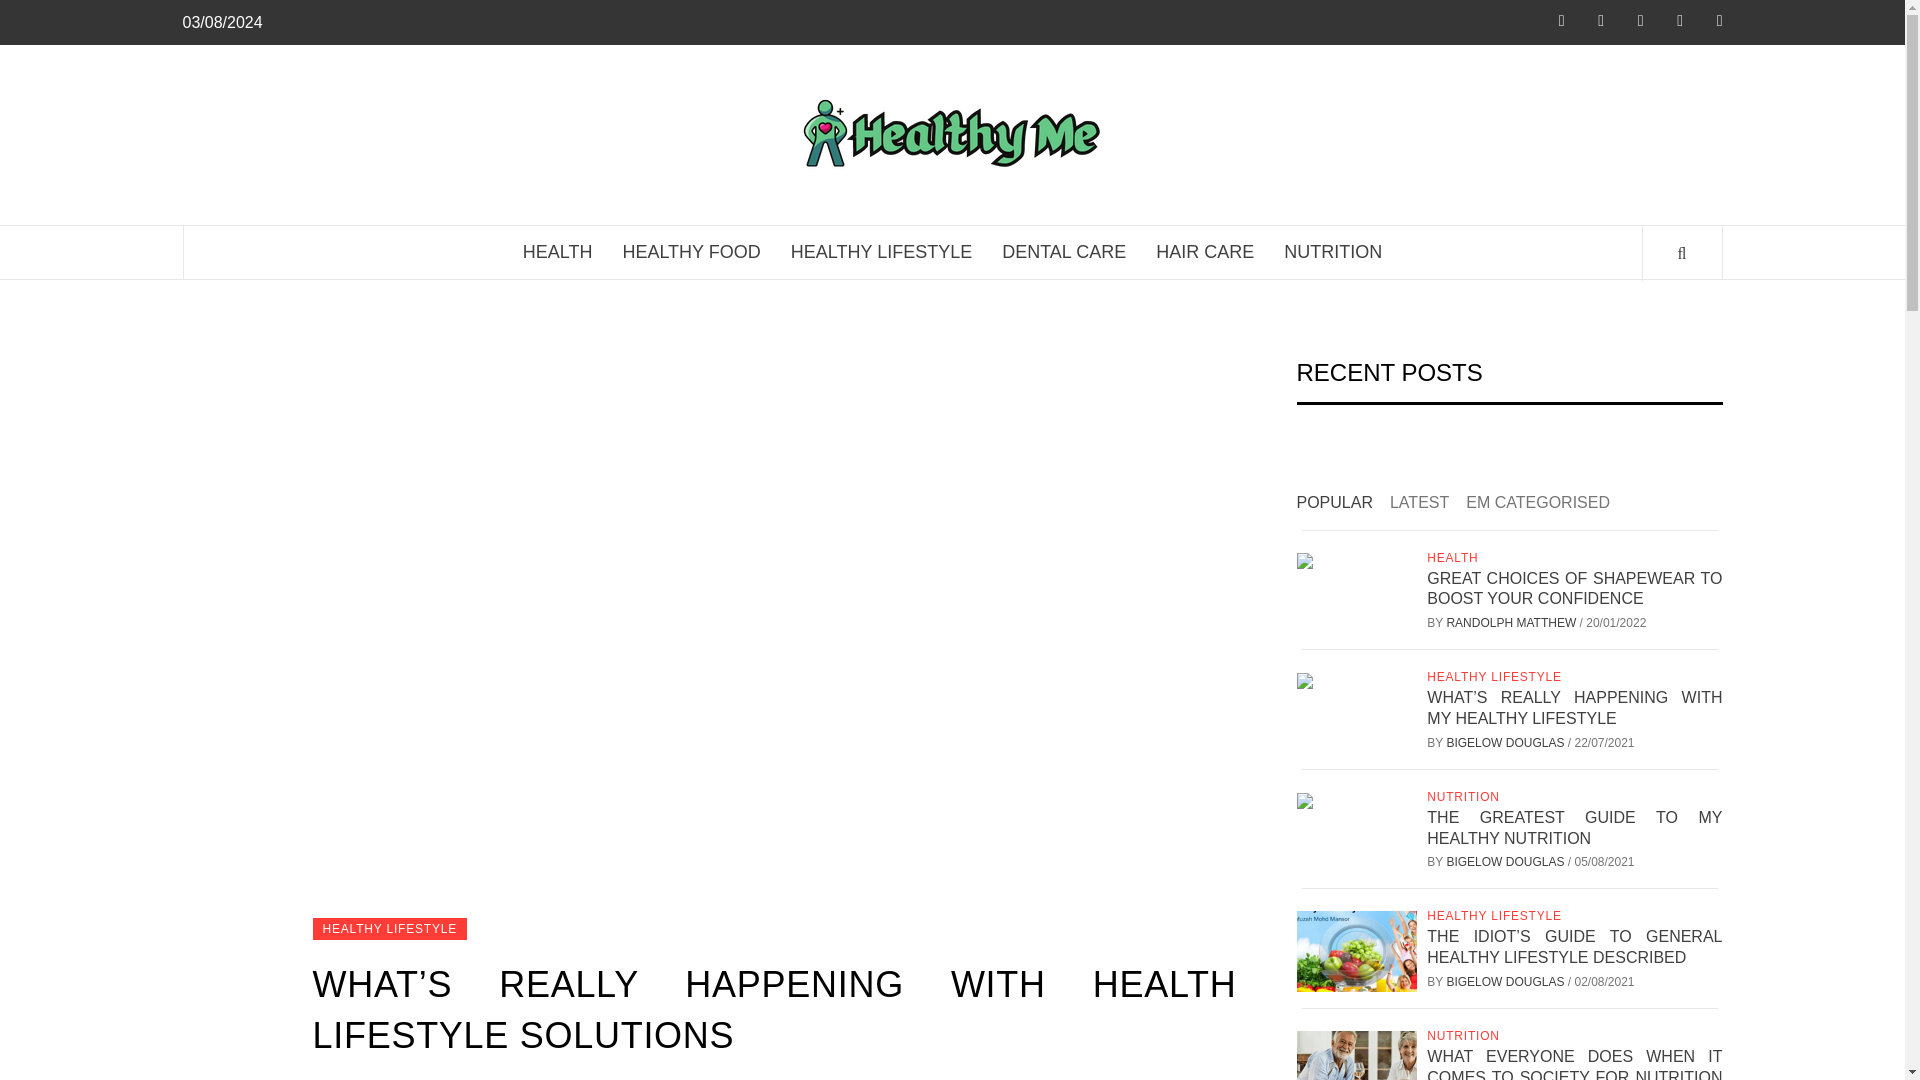 The width and height of the screenshot is (1920, 1080). What do you see at coordinates (388, 928) in the screenshot?
I see `HEALTHY LIFESTYLE` at bounding box center [388, 928].